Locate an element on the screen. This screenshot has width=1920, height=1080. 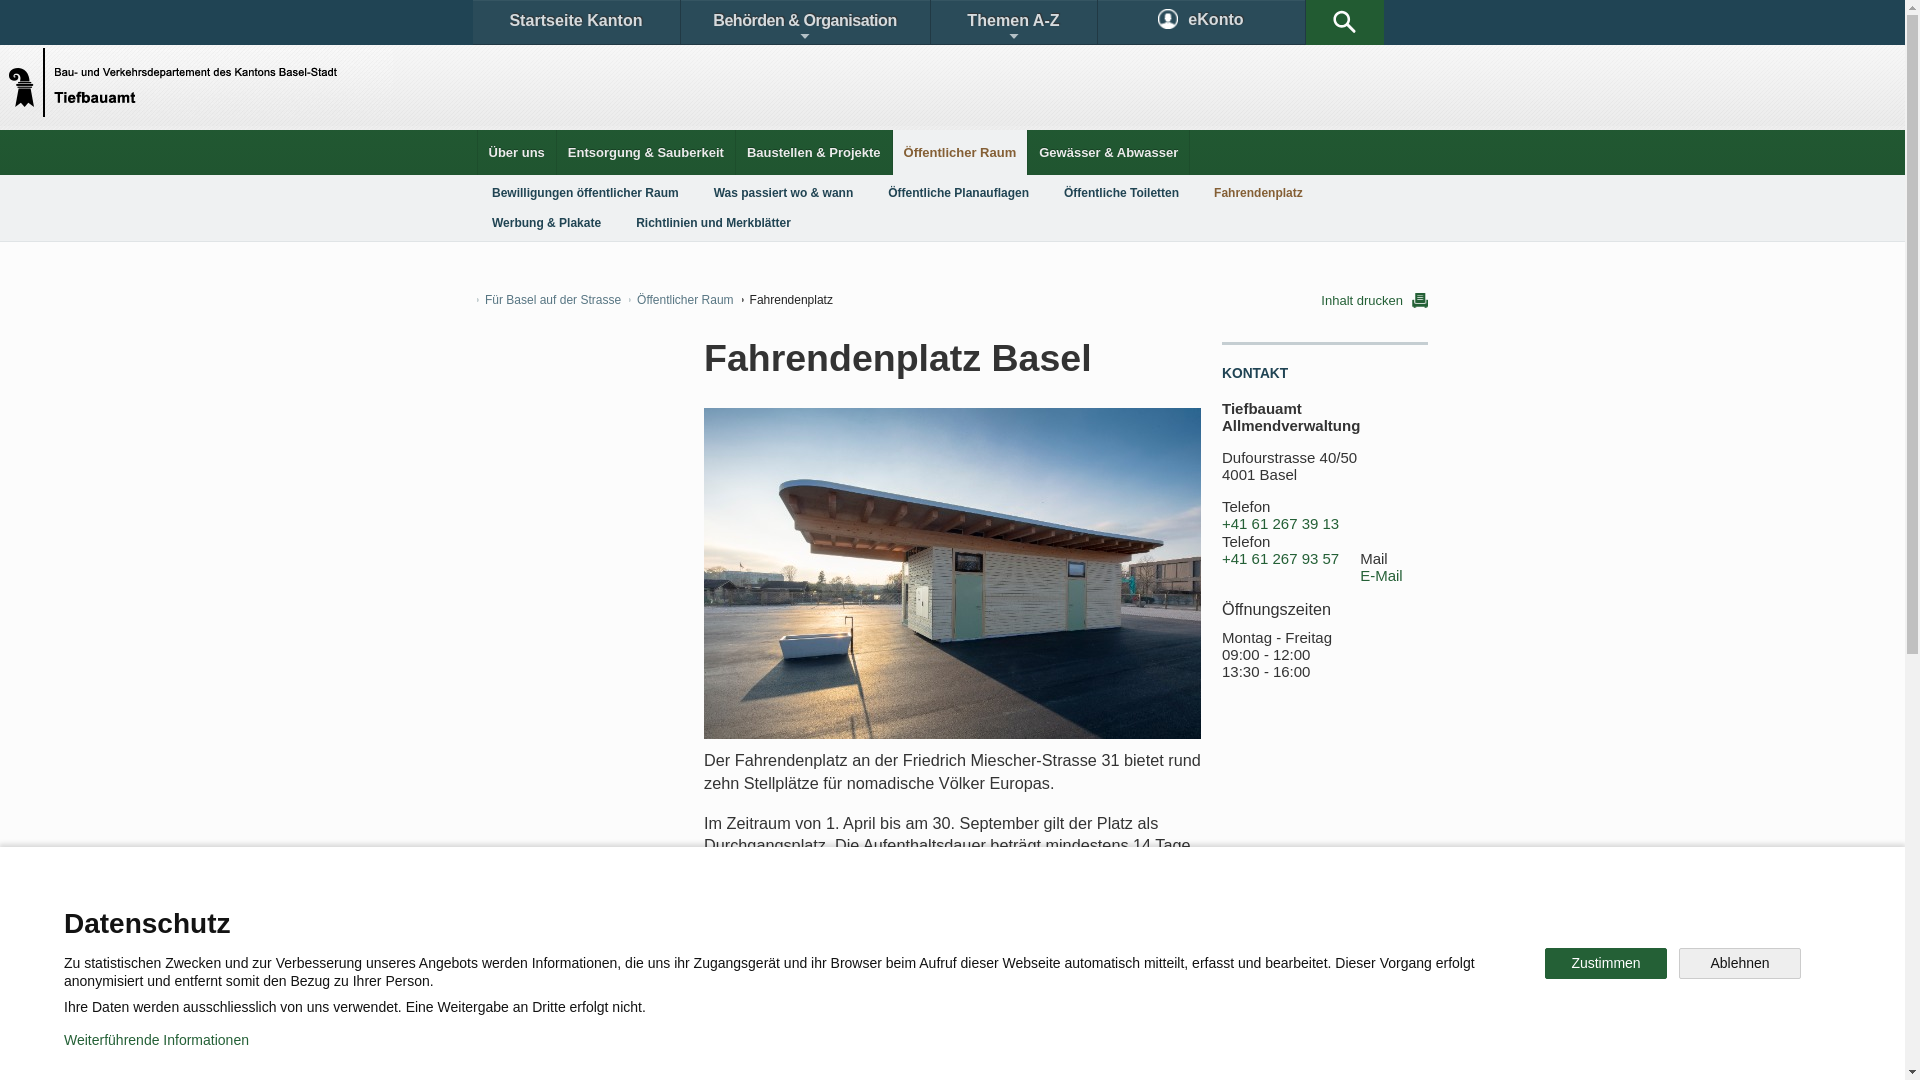
Publikationen is located at coordinates (1190, 914).